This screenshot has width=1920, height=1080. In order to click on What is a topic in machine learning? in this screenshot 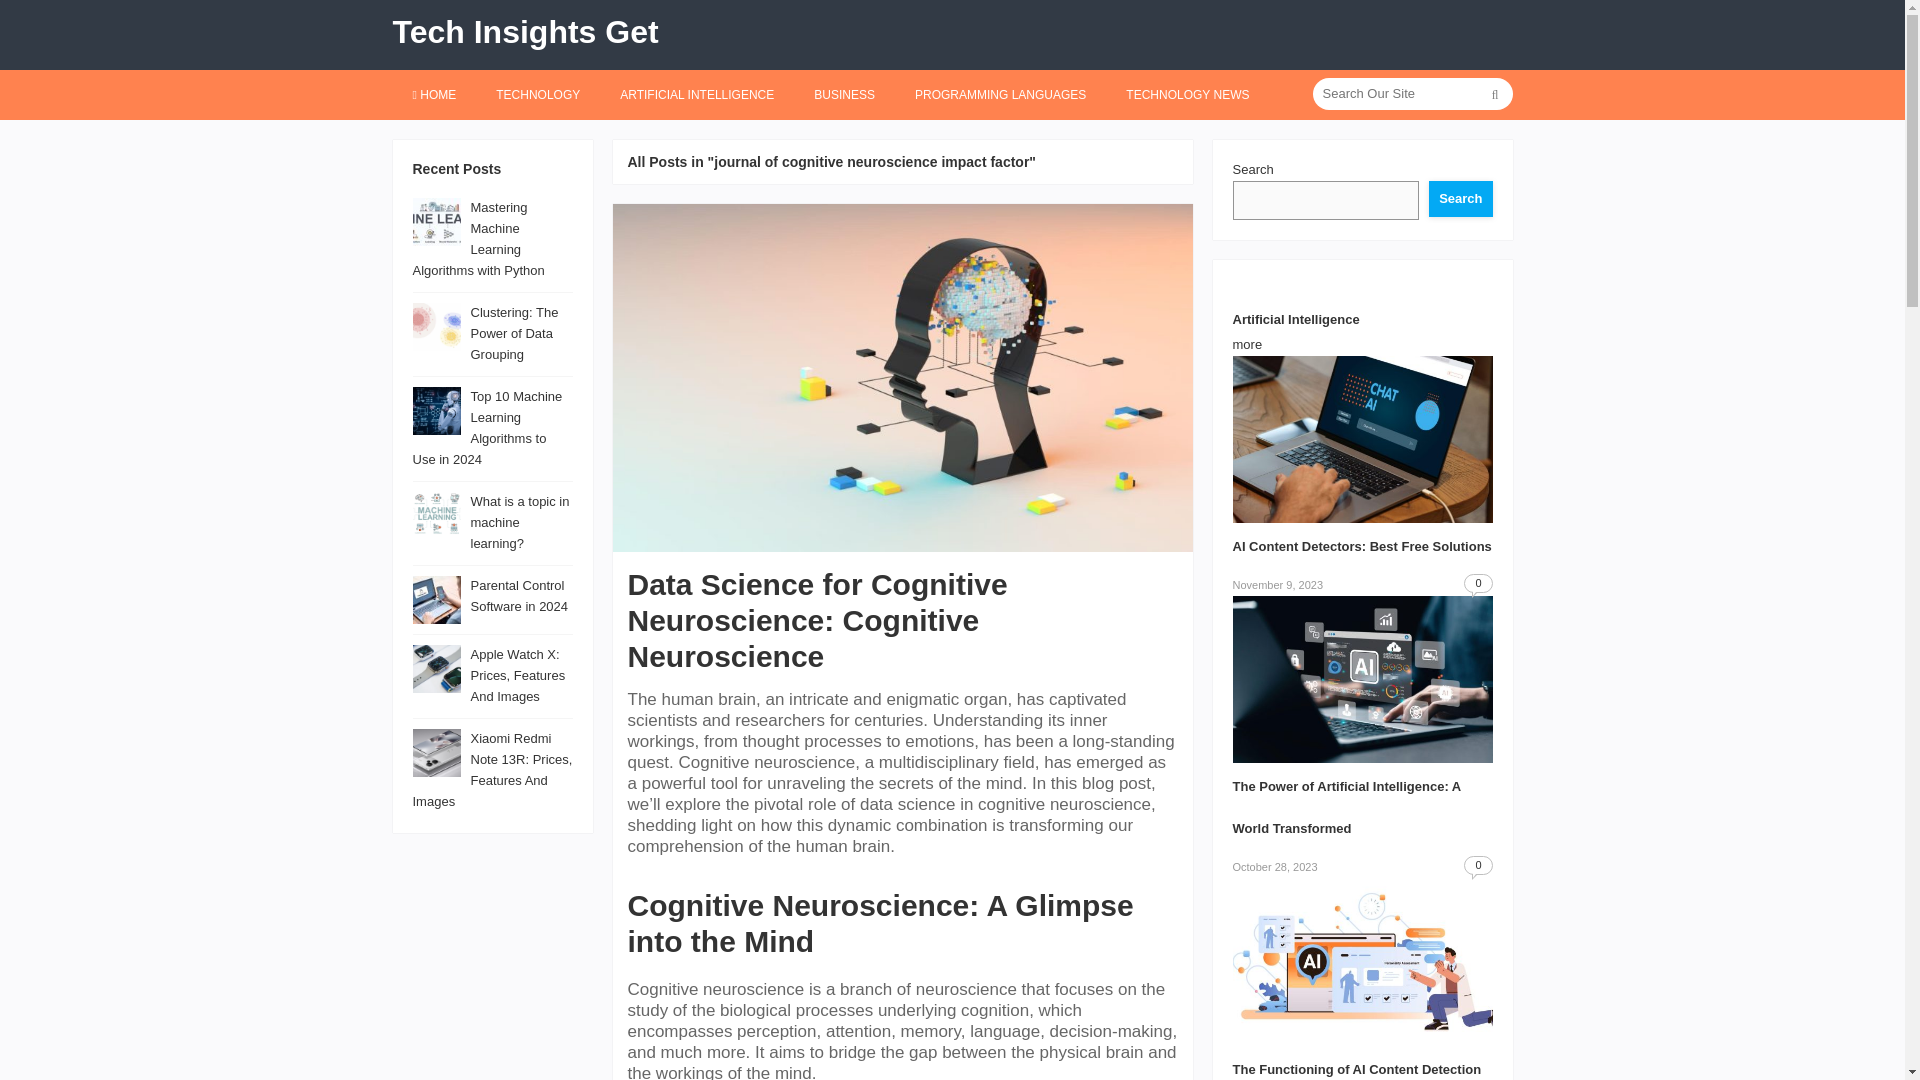, I will do `click(519, 522)`.